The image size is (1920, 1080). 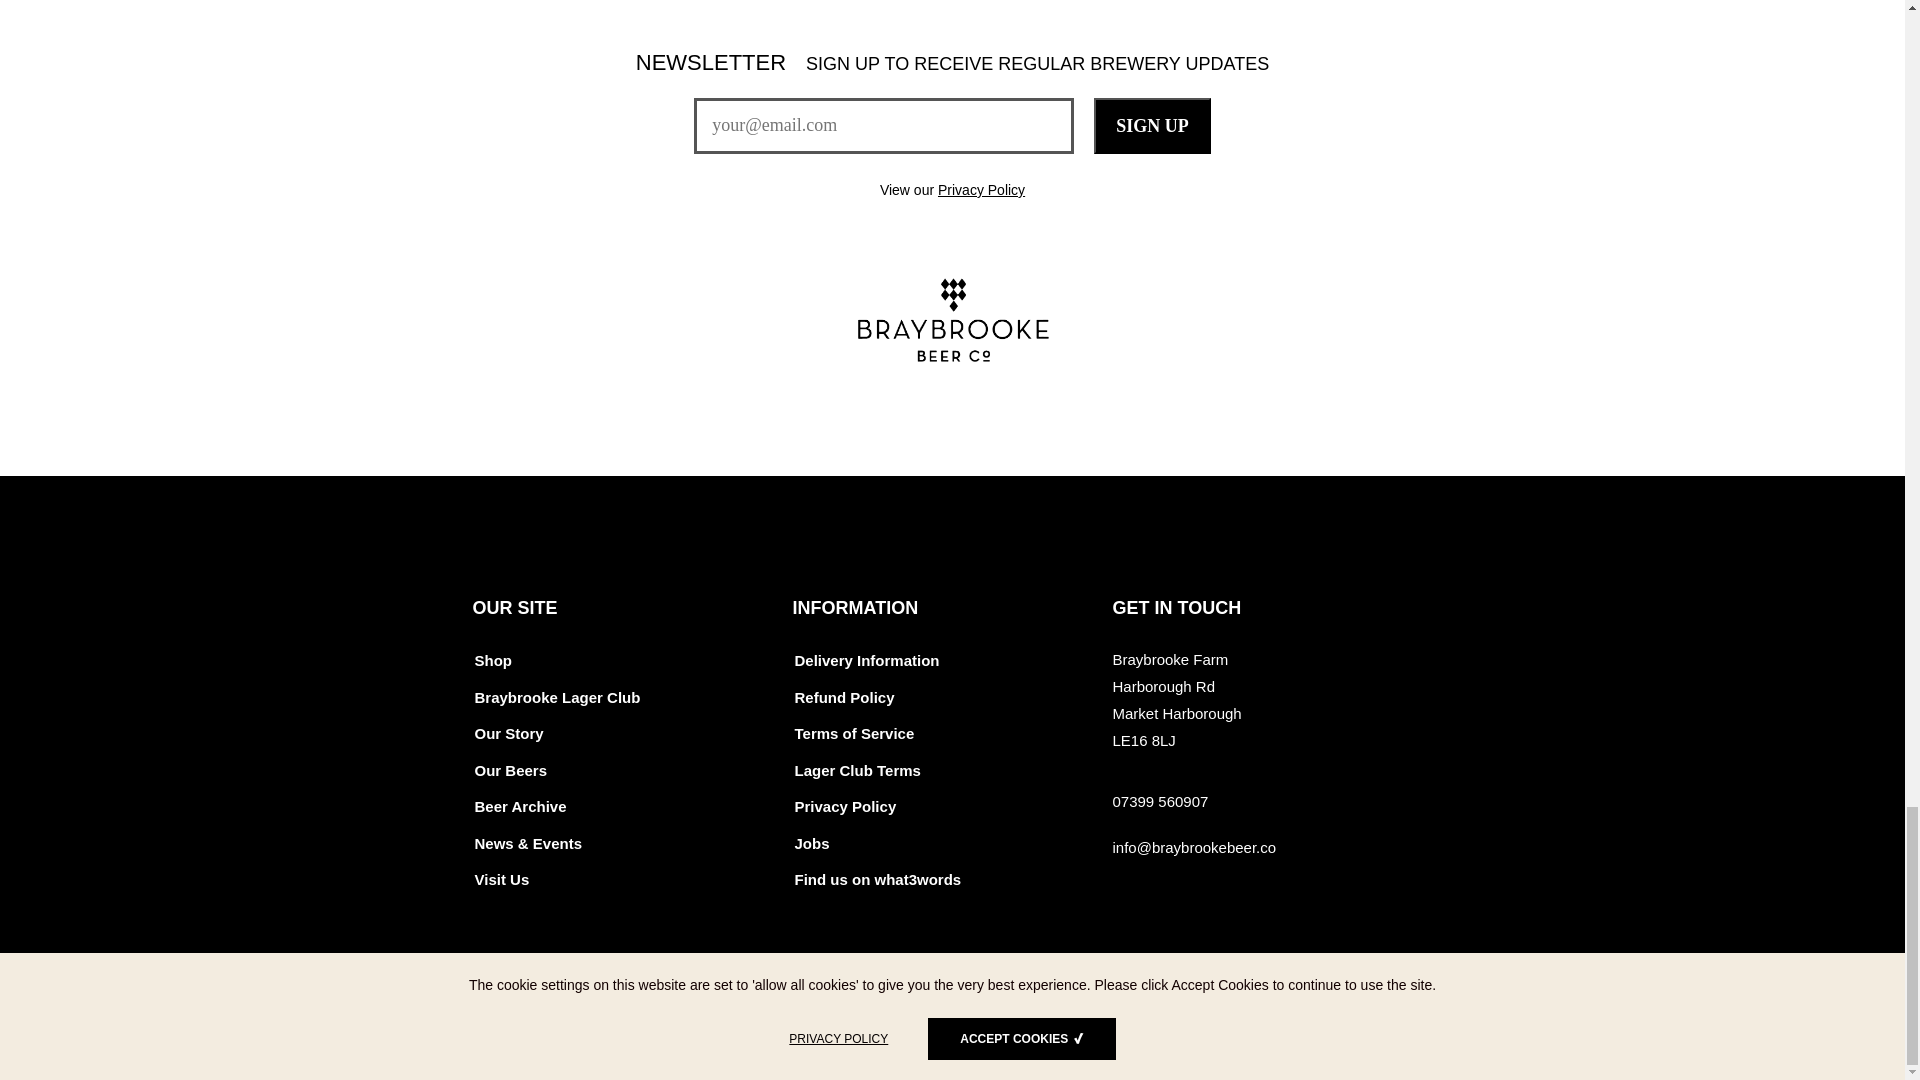 What do you see at coordinates (1180, 1018) in the screenshot?
I see `Facebook` at bounding box center [1180, 1018].